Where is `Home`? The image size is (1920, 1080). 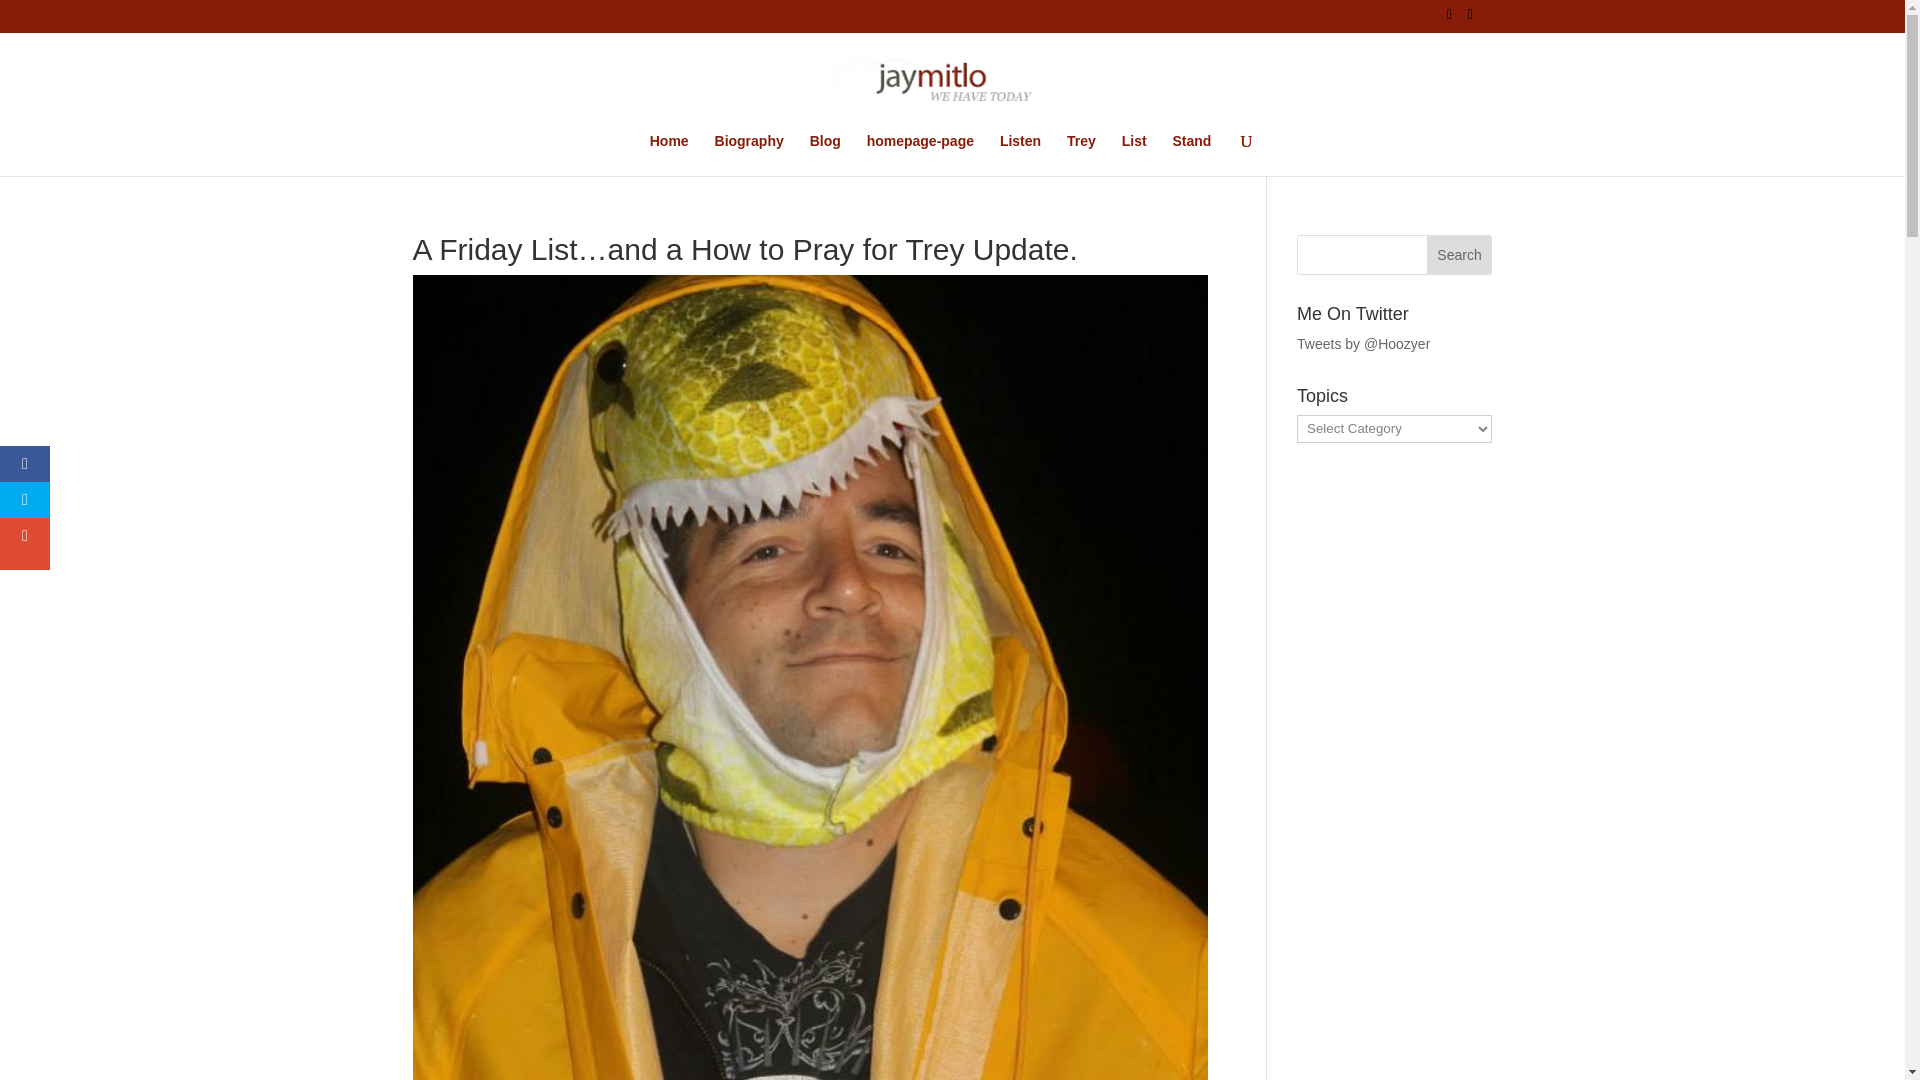 Home is located at coordinates (670, 154).